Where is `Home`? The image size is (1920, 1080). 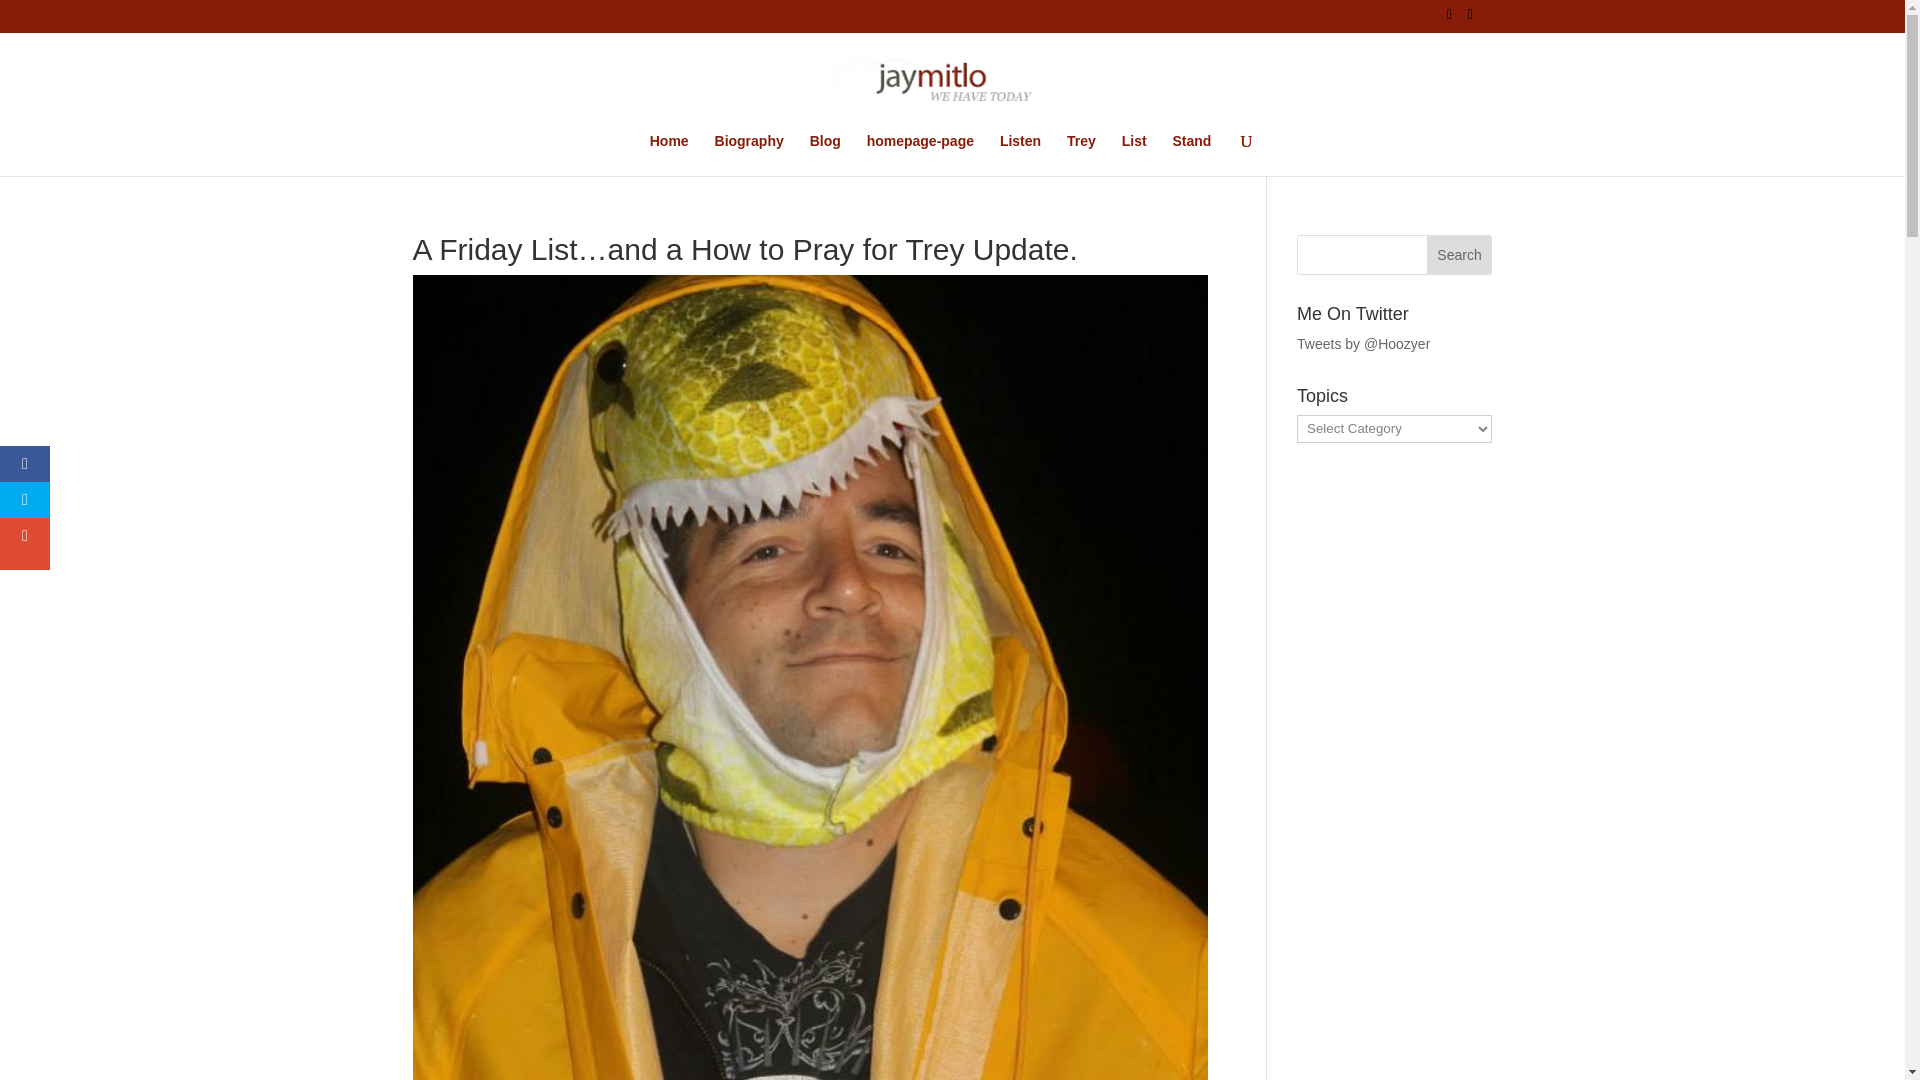 Home is located at coordinates (670, 154).